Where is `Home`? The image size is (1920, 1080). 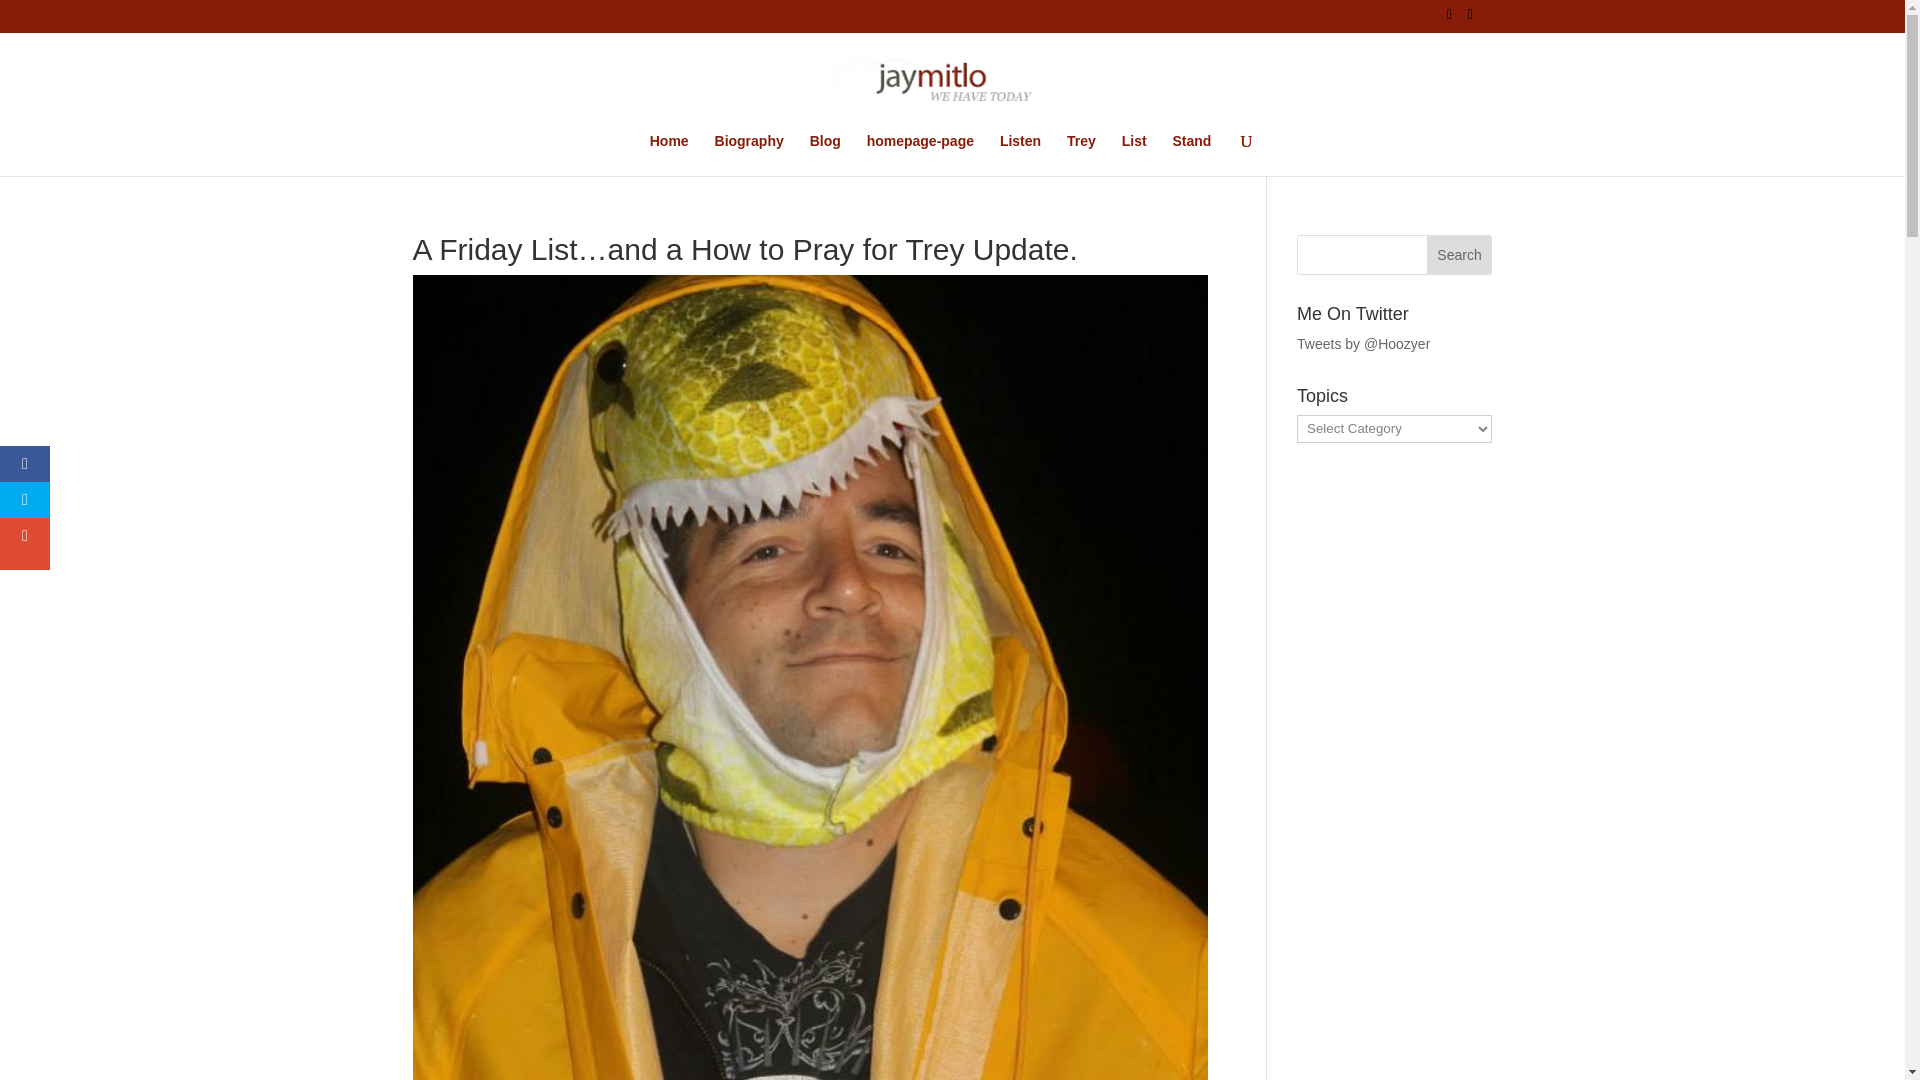 Home is located at coordinates (670, 154).